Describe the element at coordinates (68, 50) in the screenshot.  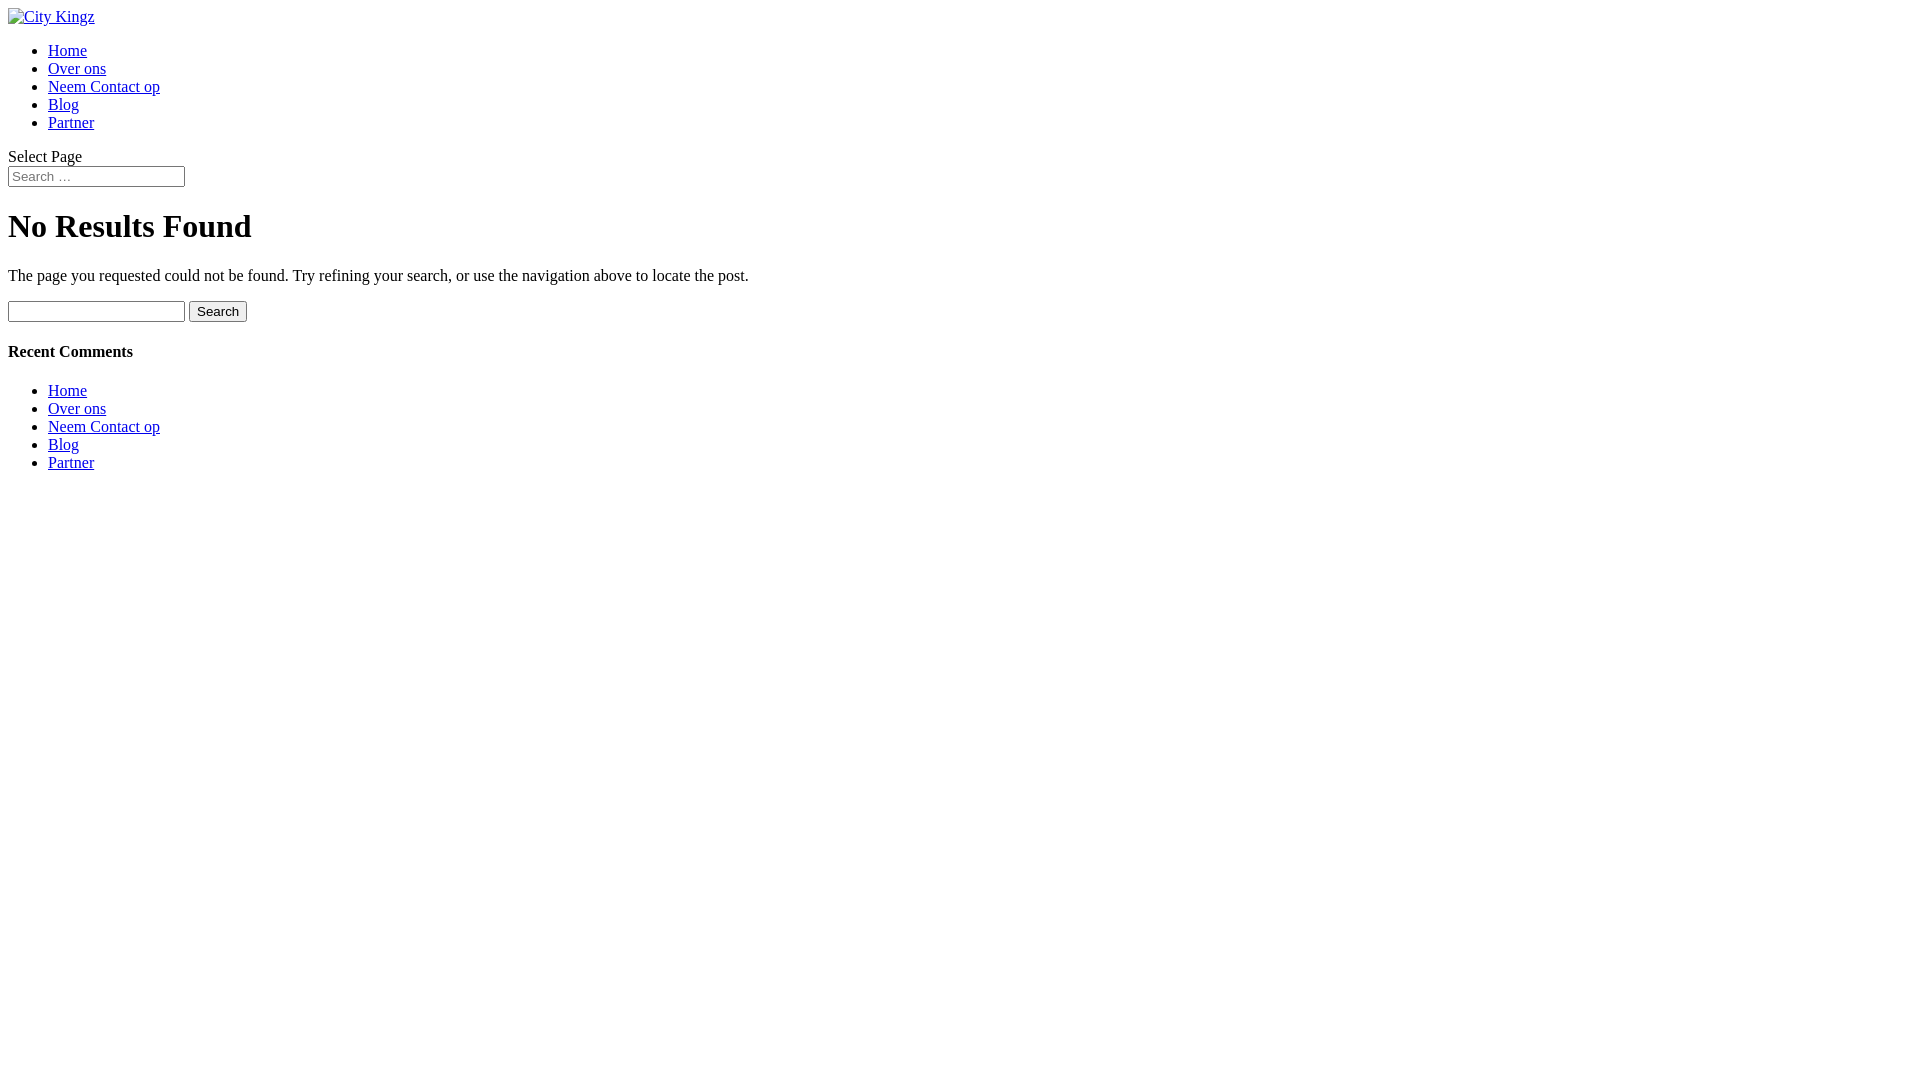
I see `Home` at that location.